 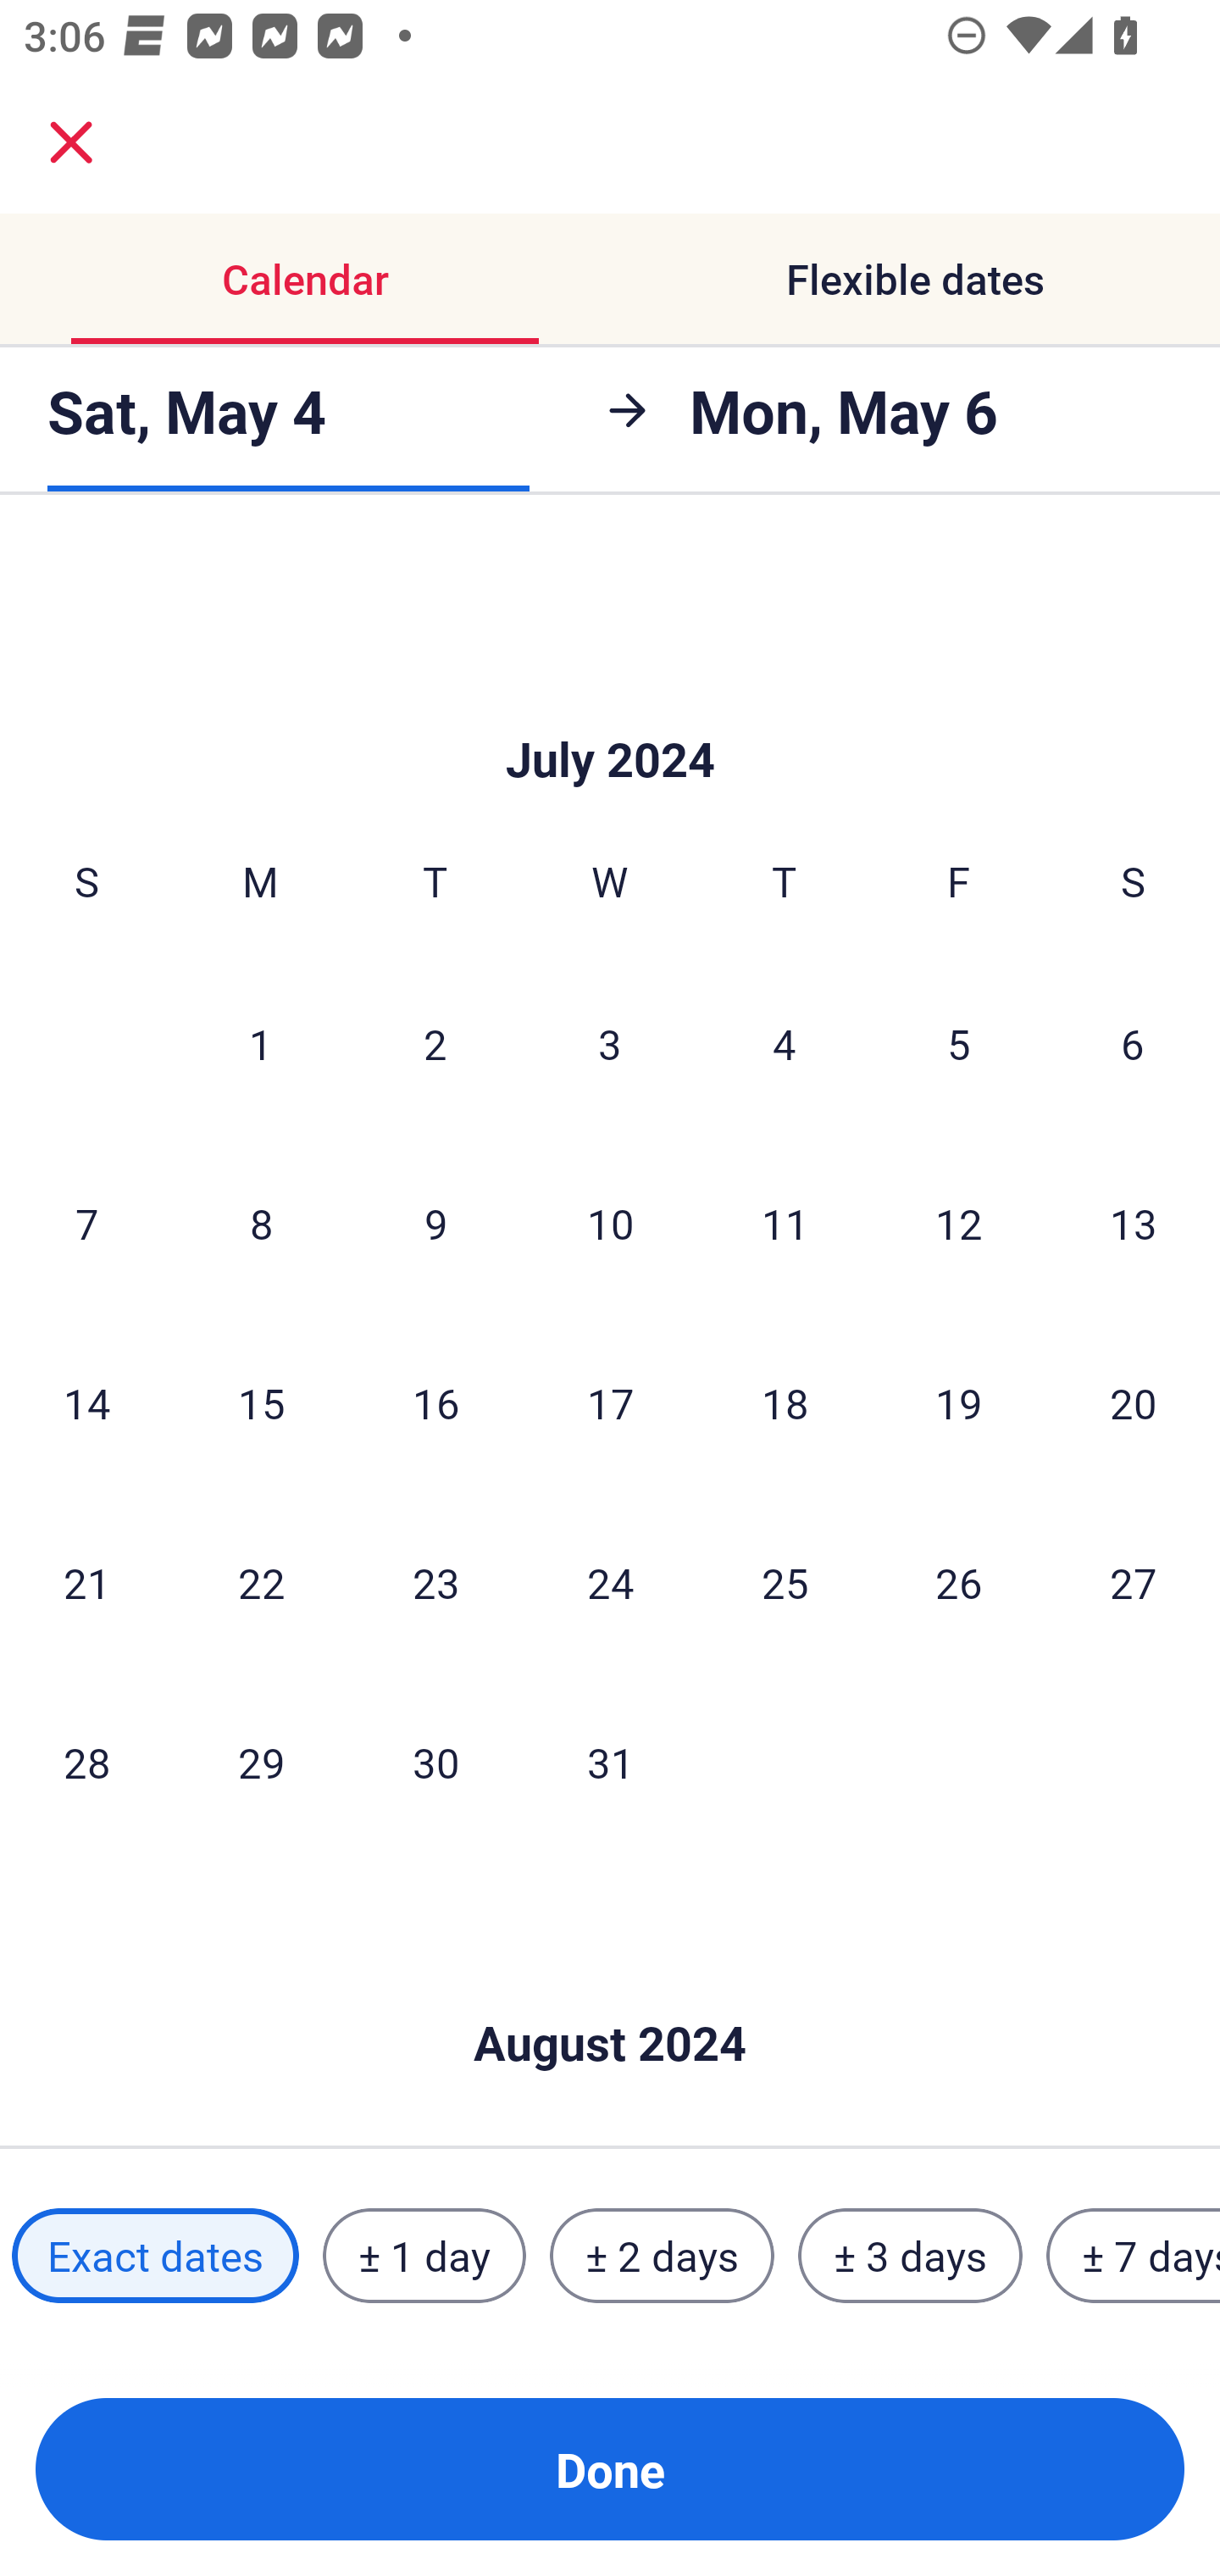 What do you see at coordinates (435, 1224) in the screenshot?
I see `9 Tuesday, July 9, 2024` at bounding box center [435, 1224].